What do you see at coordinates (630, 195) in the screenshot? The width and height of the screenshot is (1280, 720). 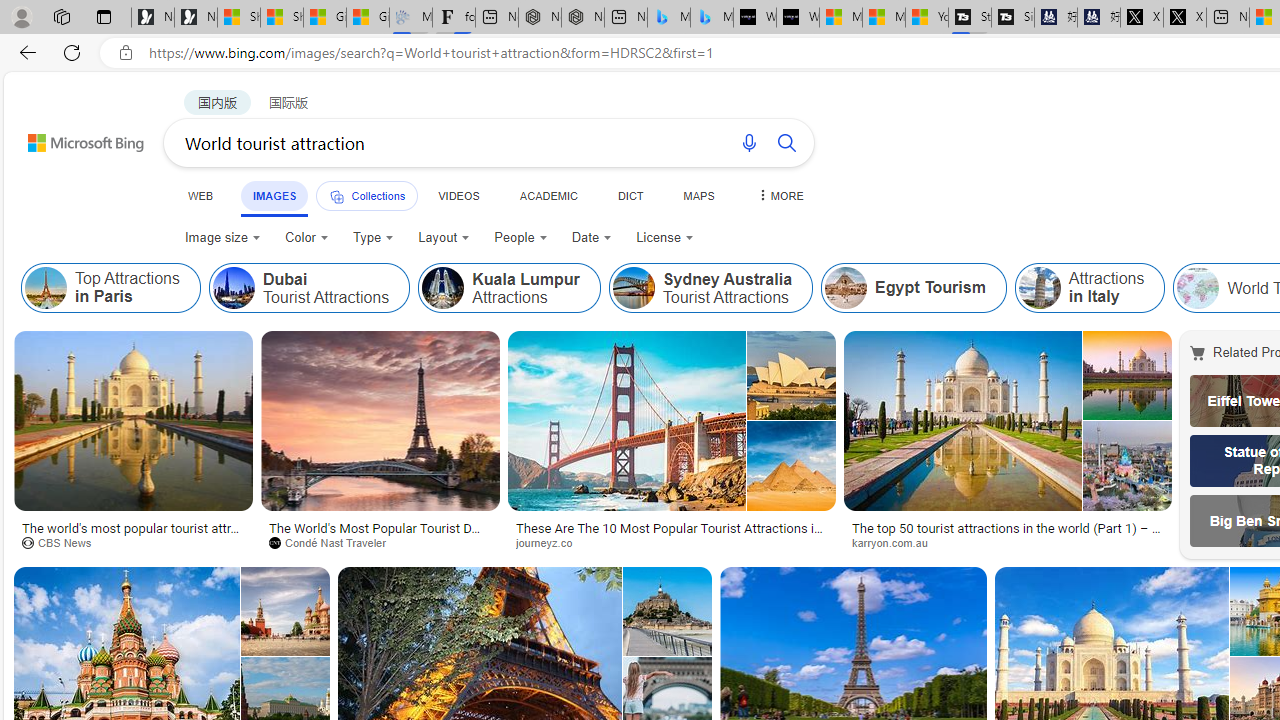 I see `DICT` at bounding box center [630, 195].